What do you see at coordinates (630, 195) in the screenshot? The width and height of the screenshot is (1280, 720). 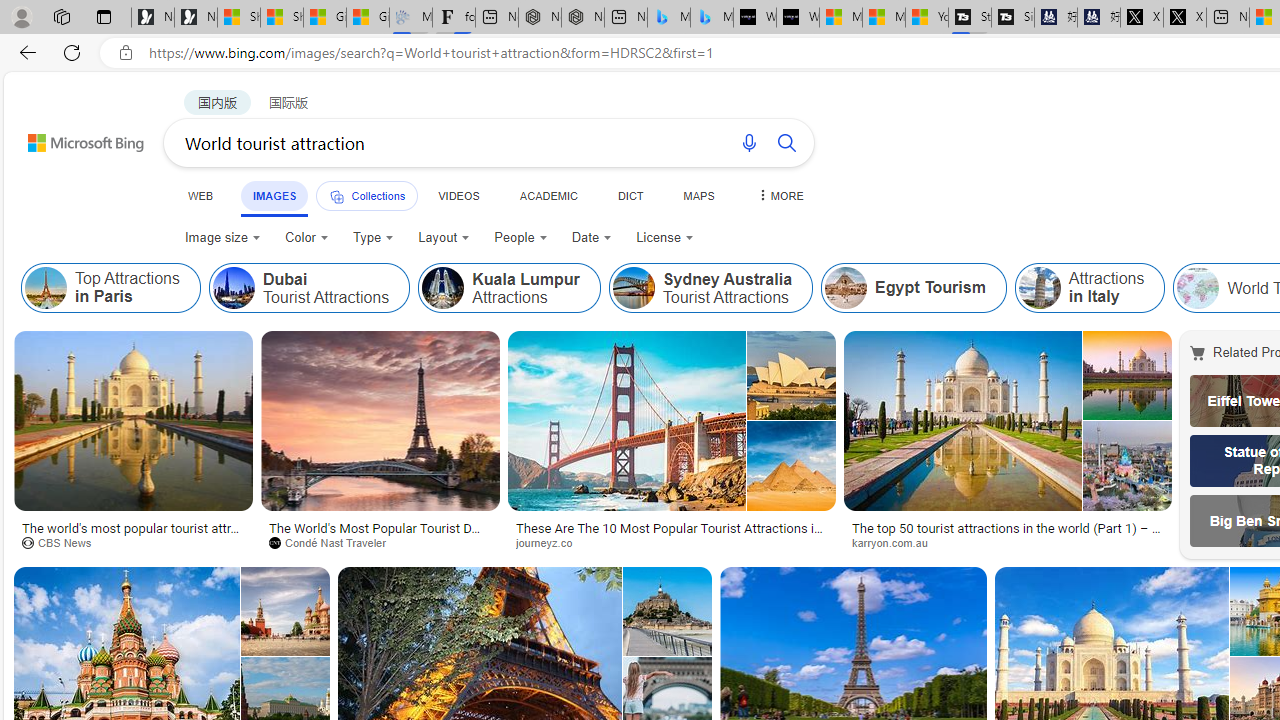 I see `DICT` at bounding box center [630, 195].